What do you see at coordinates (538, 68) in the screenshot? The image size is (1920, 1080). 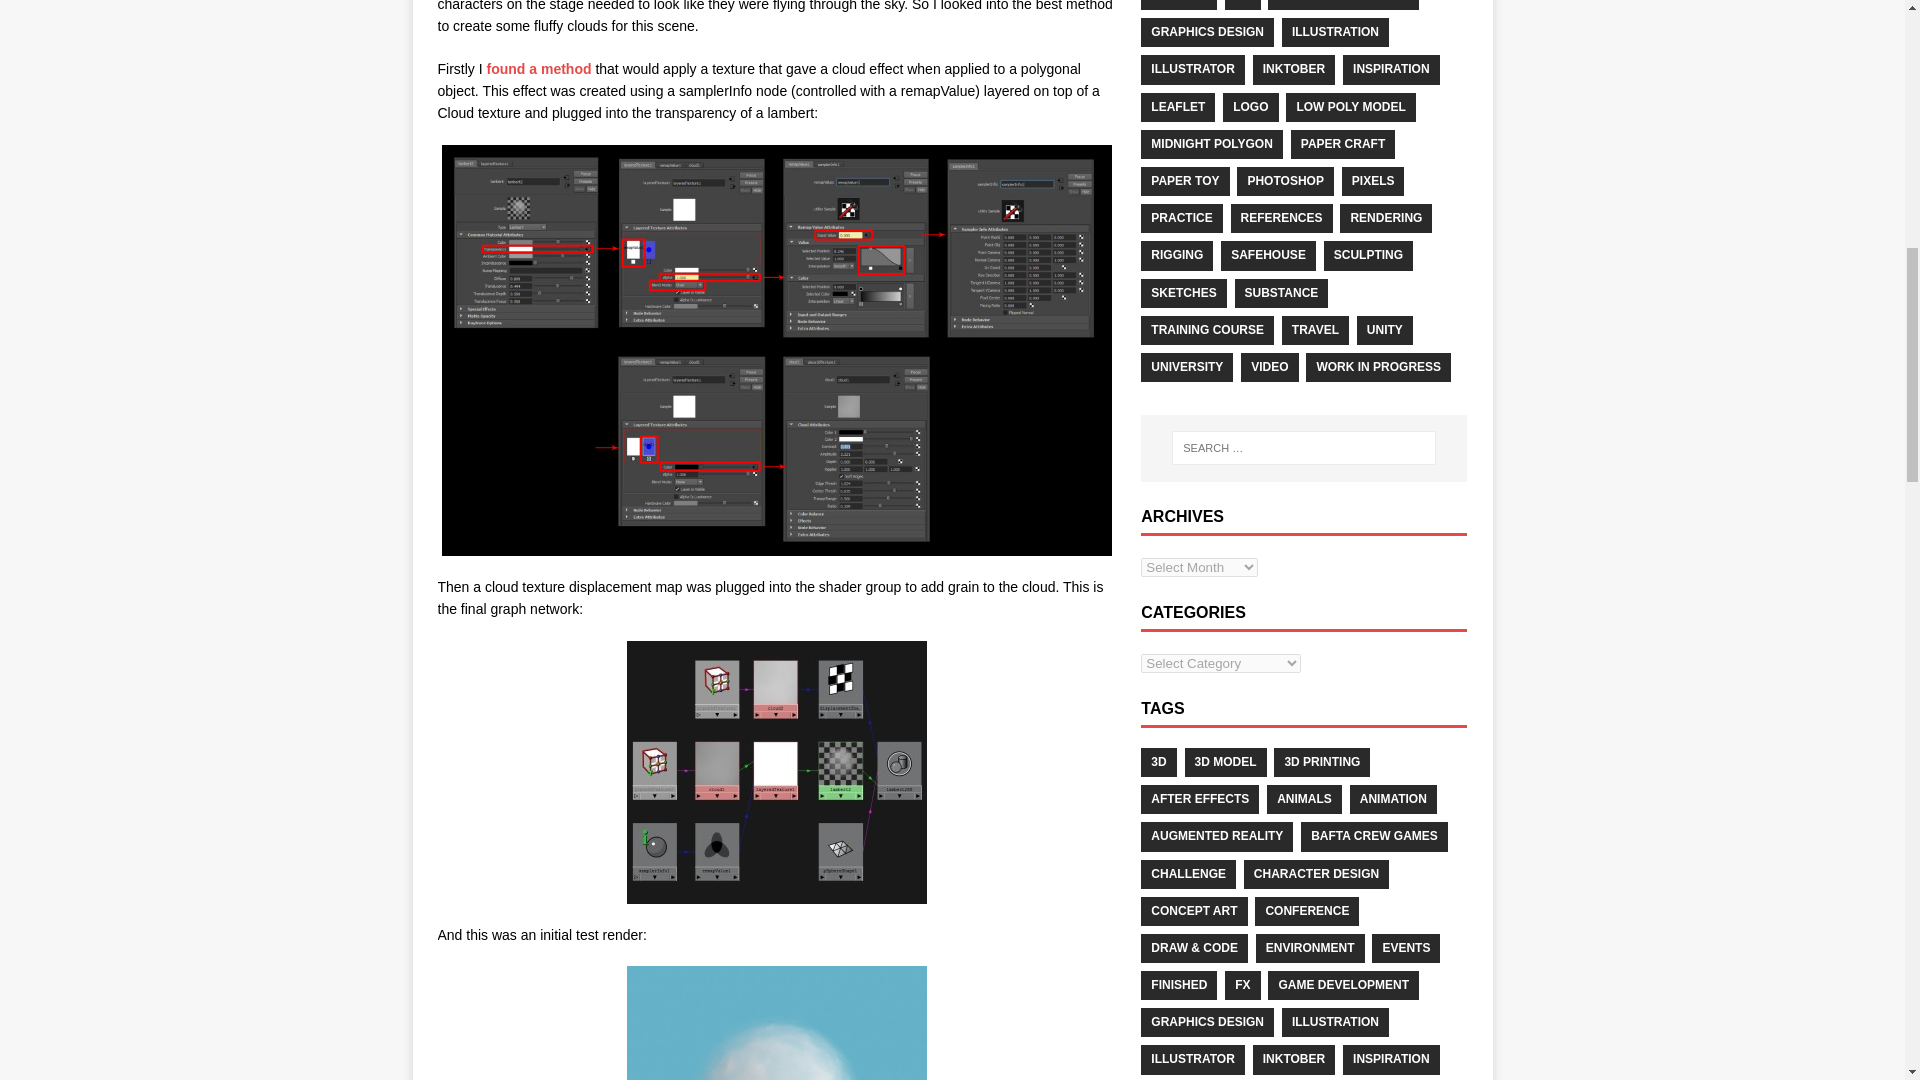 I see `Simple Clouds` at bounding box center [538, 68].